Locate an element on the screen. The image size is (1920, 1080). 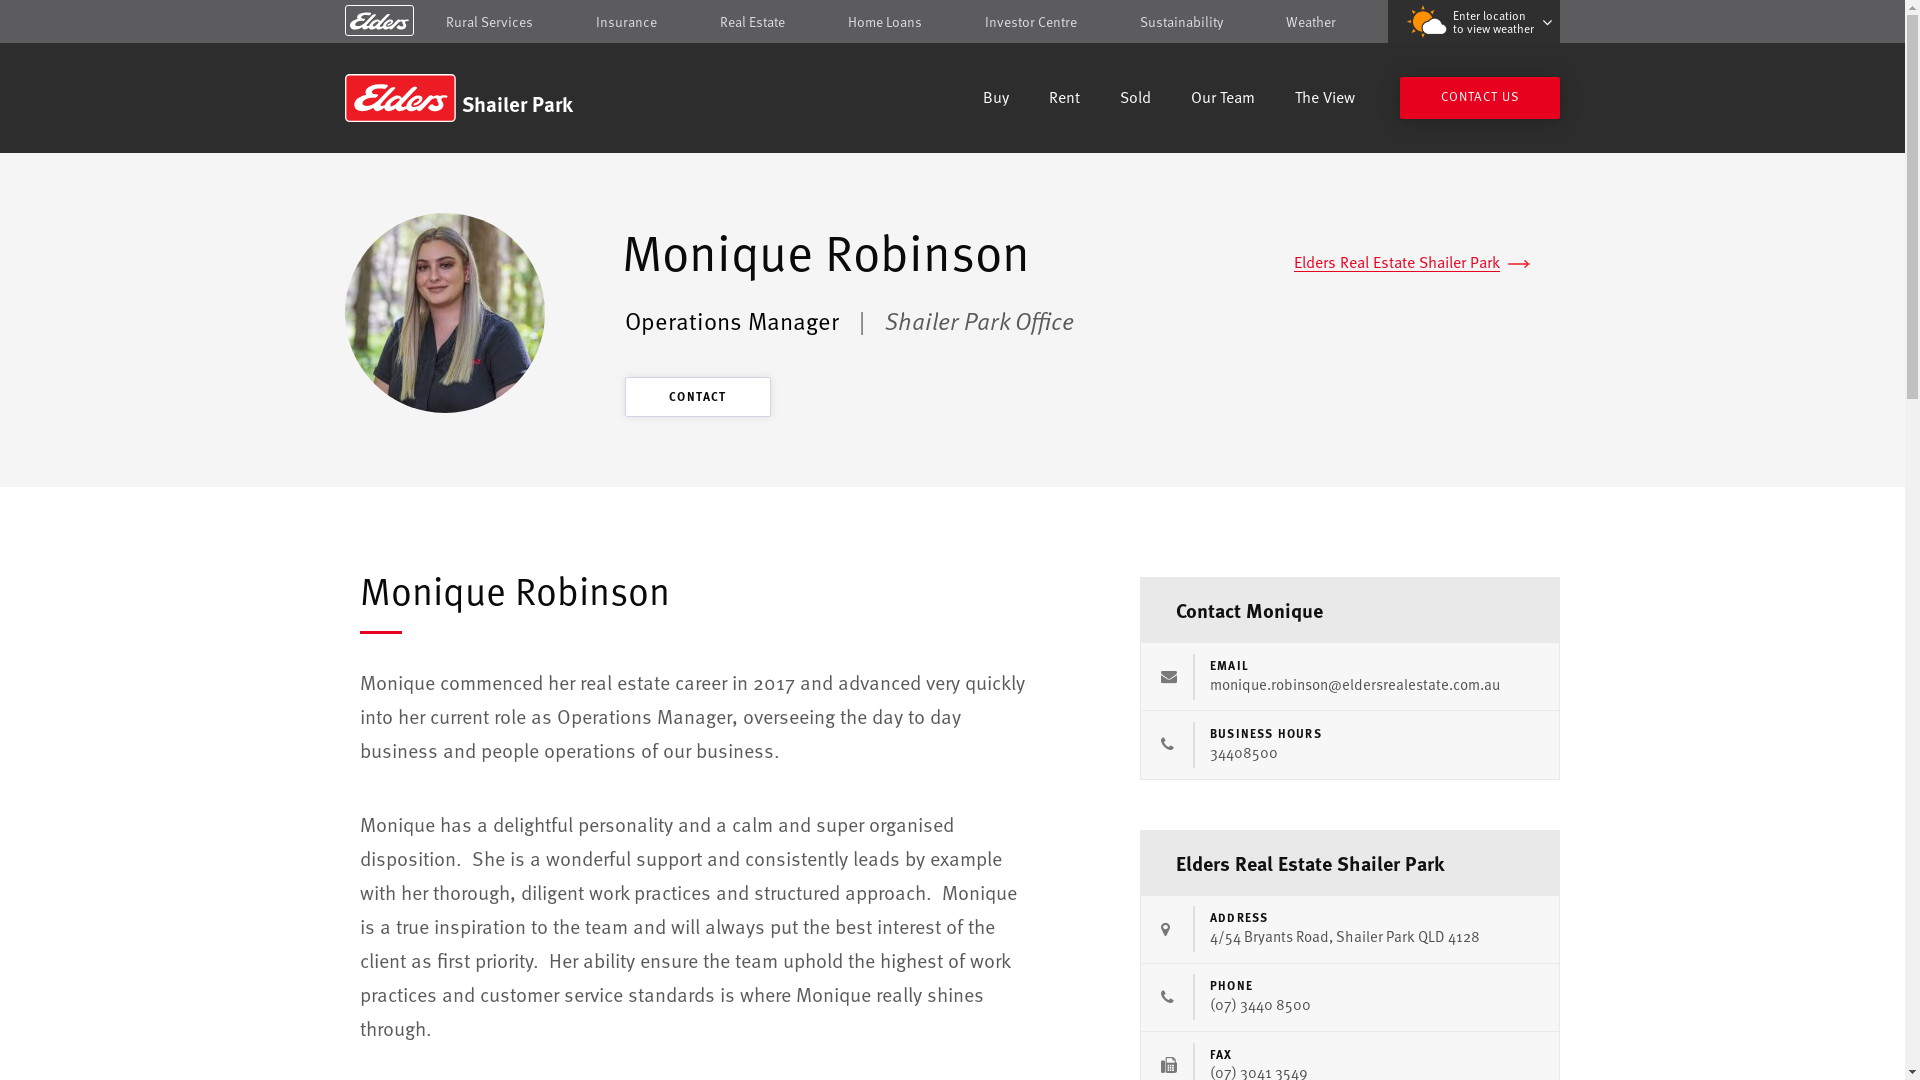
Shailer Park is located at coordinates (488, 98).